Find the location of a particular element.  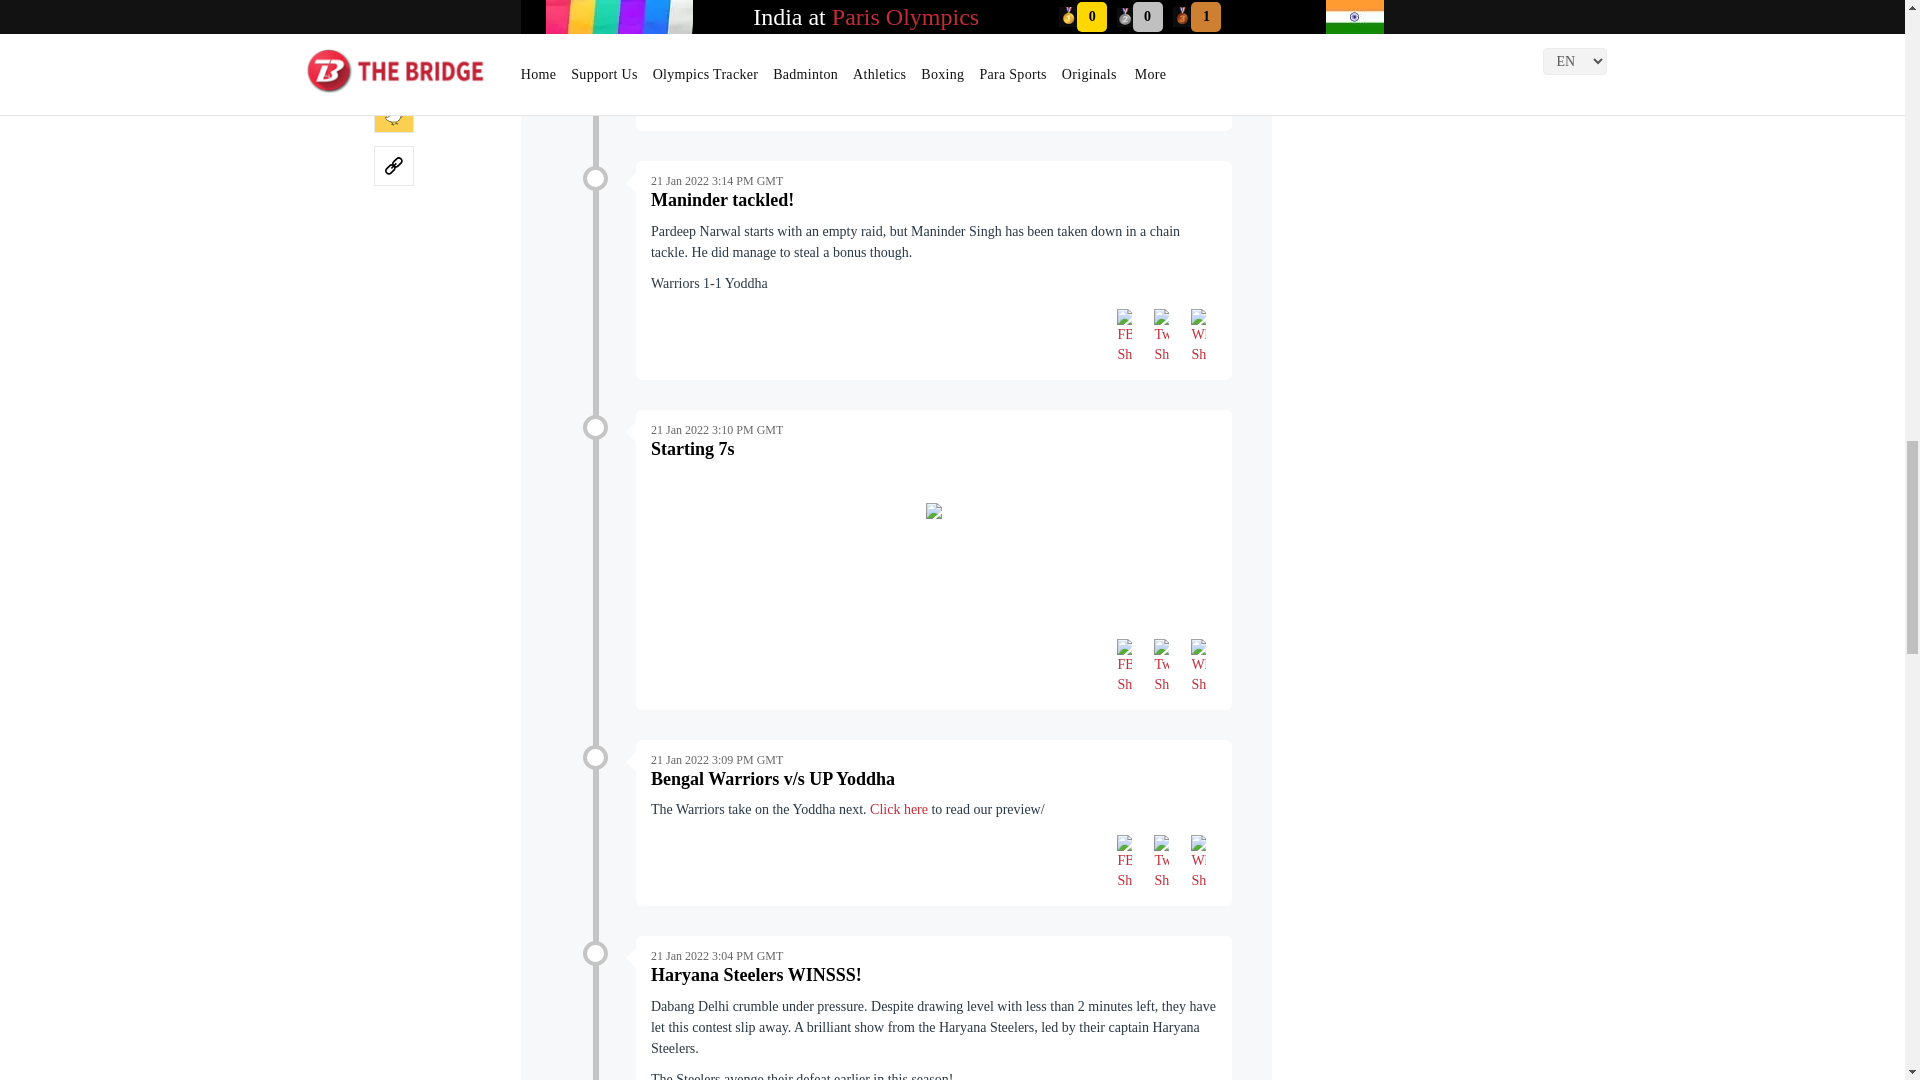

Facebook is located at coordinates (1124, 86).